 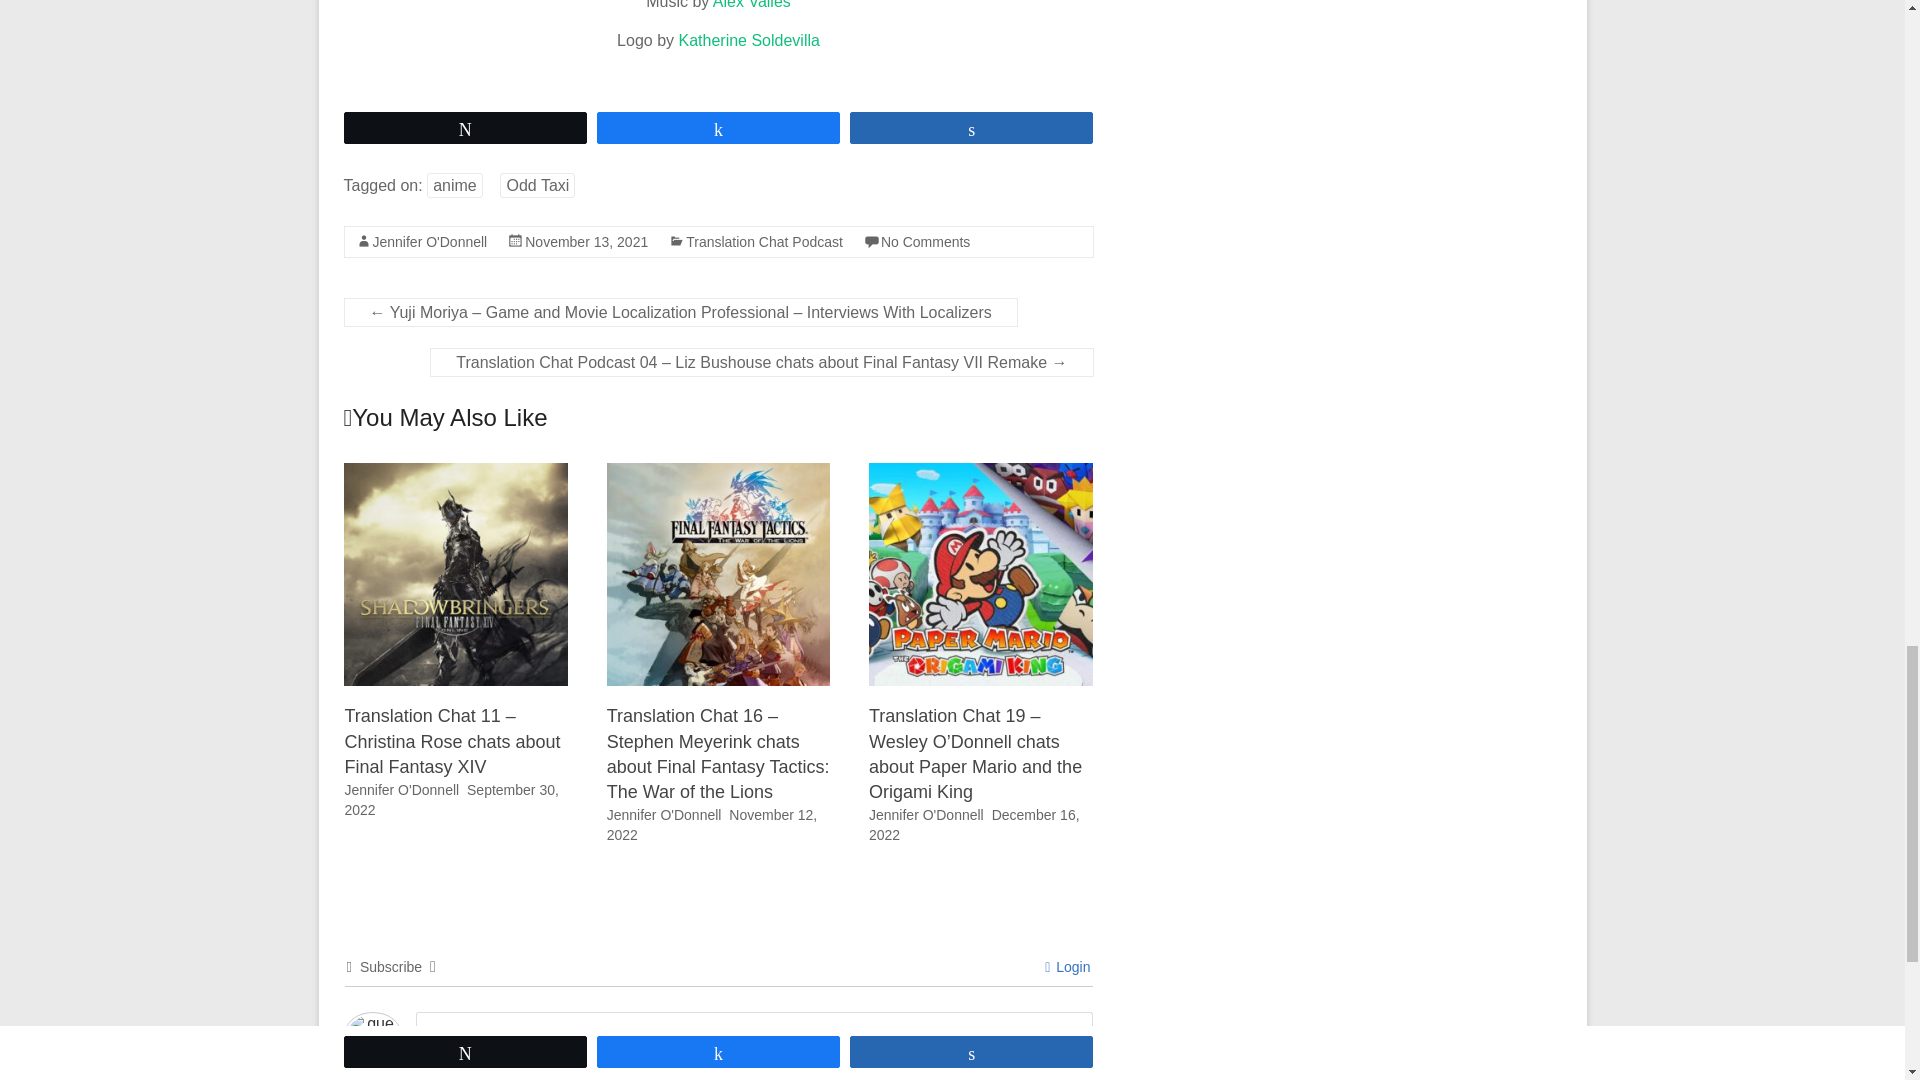 I want to click on Jennifer O'Donnell, so click(x=400, y=790).